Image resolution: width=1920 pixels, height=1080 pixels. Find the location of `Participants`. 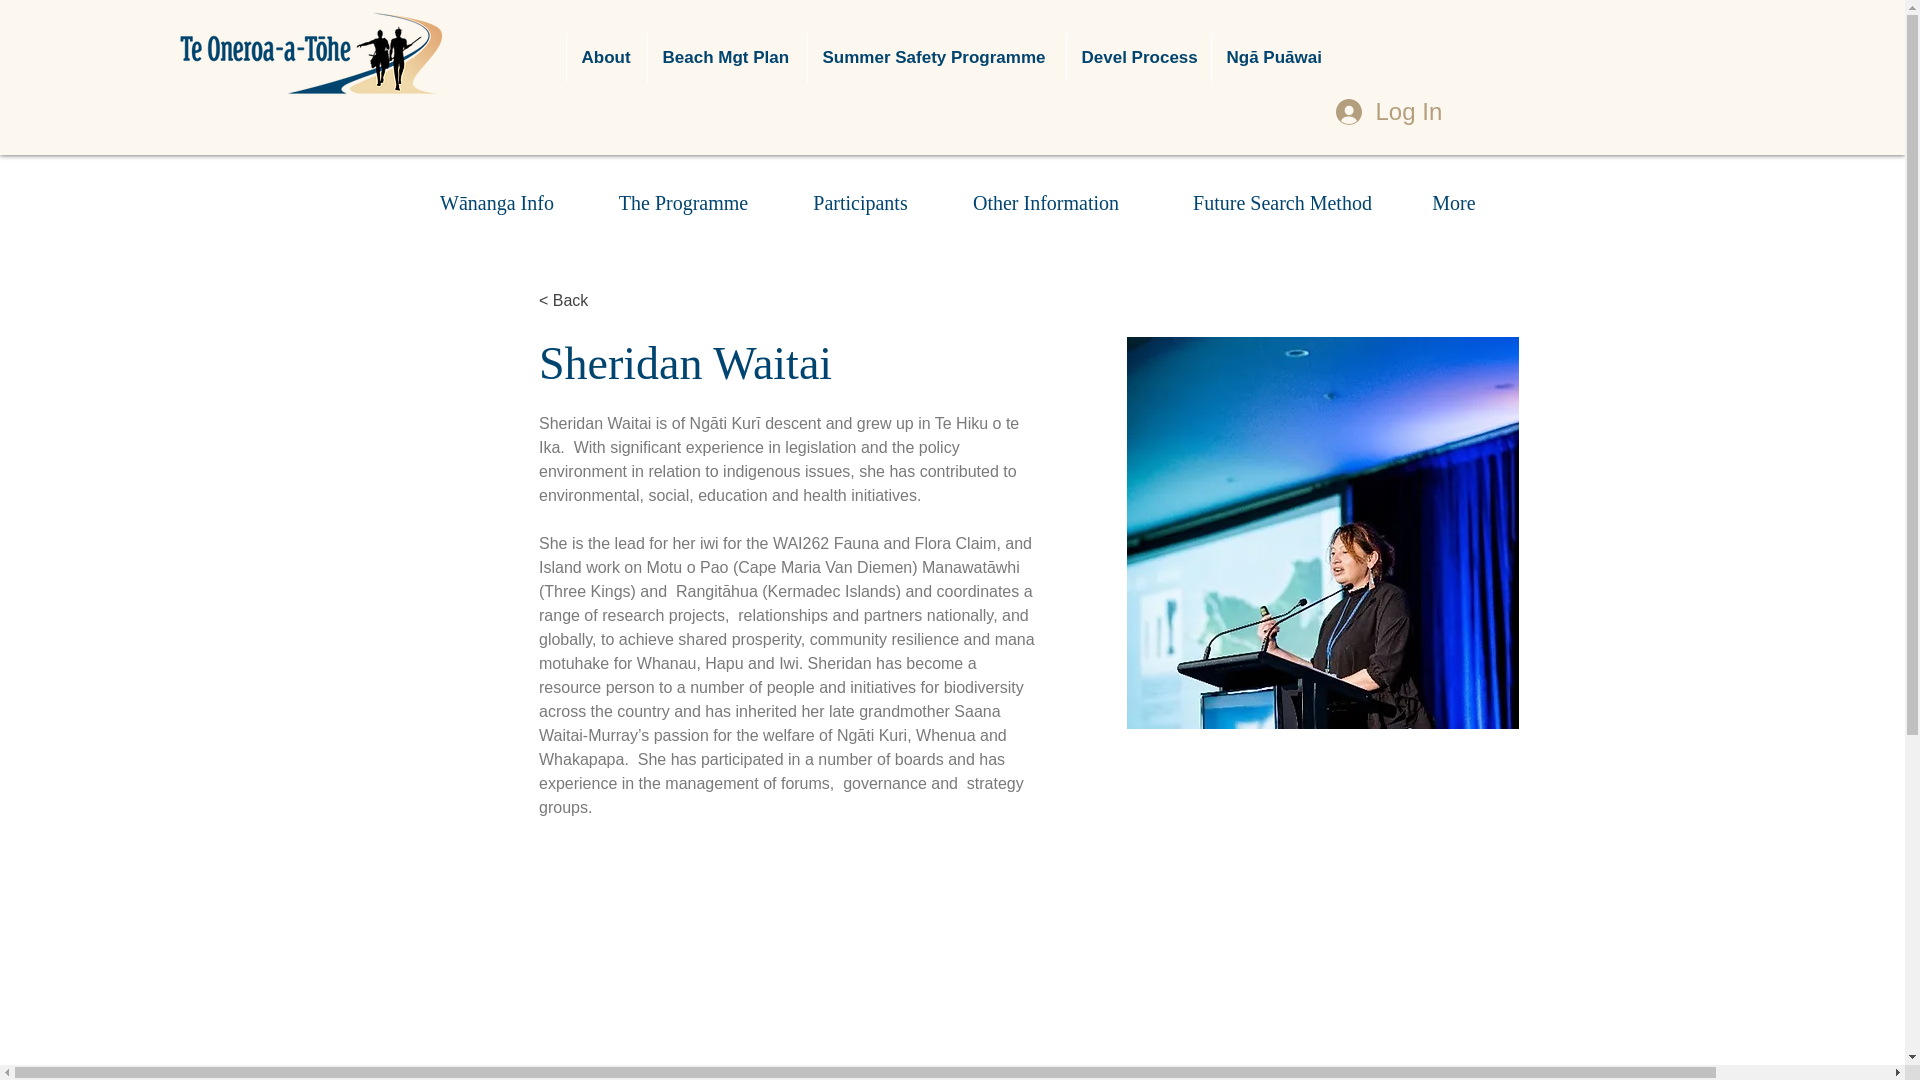

Participants is located at coordinates (860, 202).